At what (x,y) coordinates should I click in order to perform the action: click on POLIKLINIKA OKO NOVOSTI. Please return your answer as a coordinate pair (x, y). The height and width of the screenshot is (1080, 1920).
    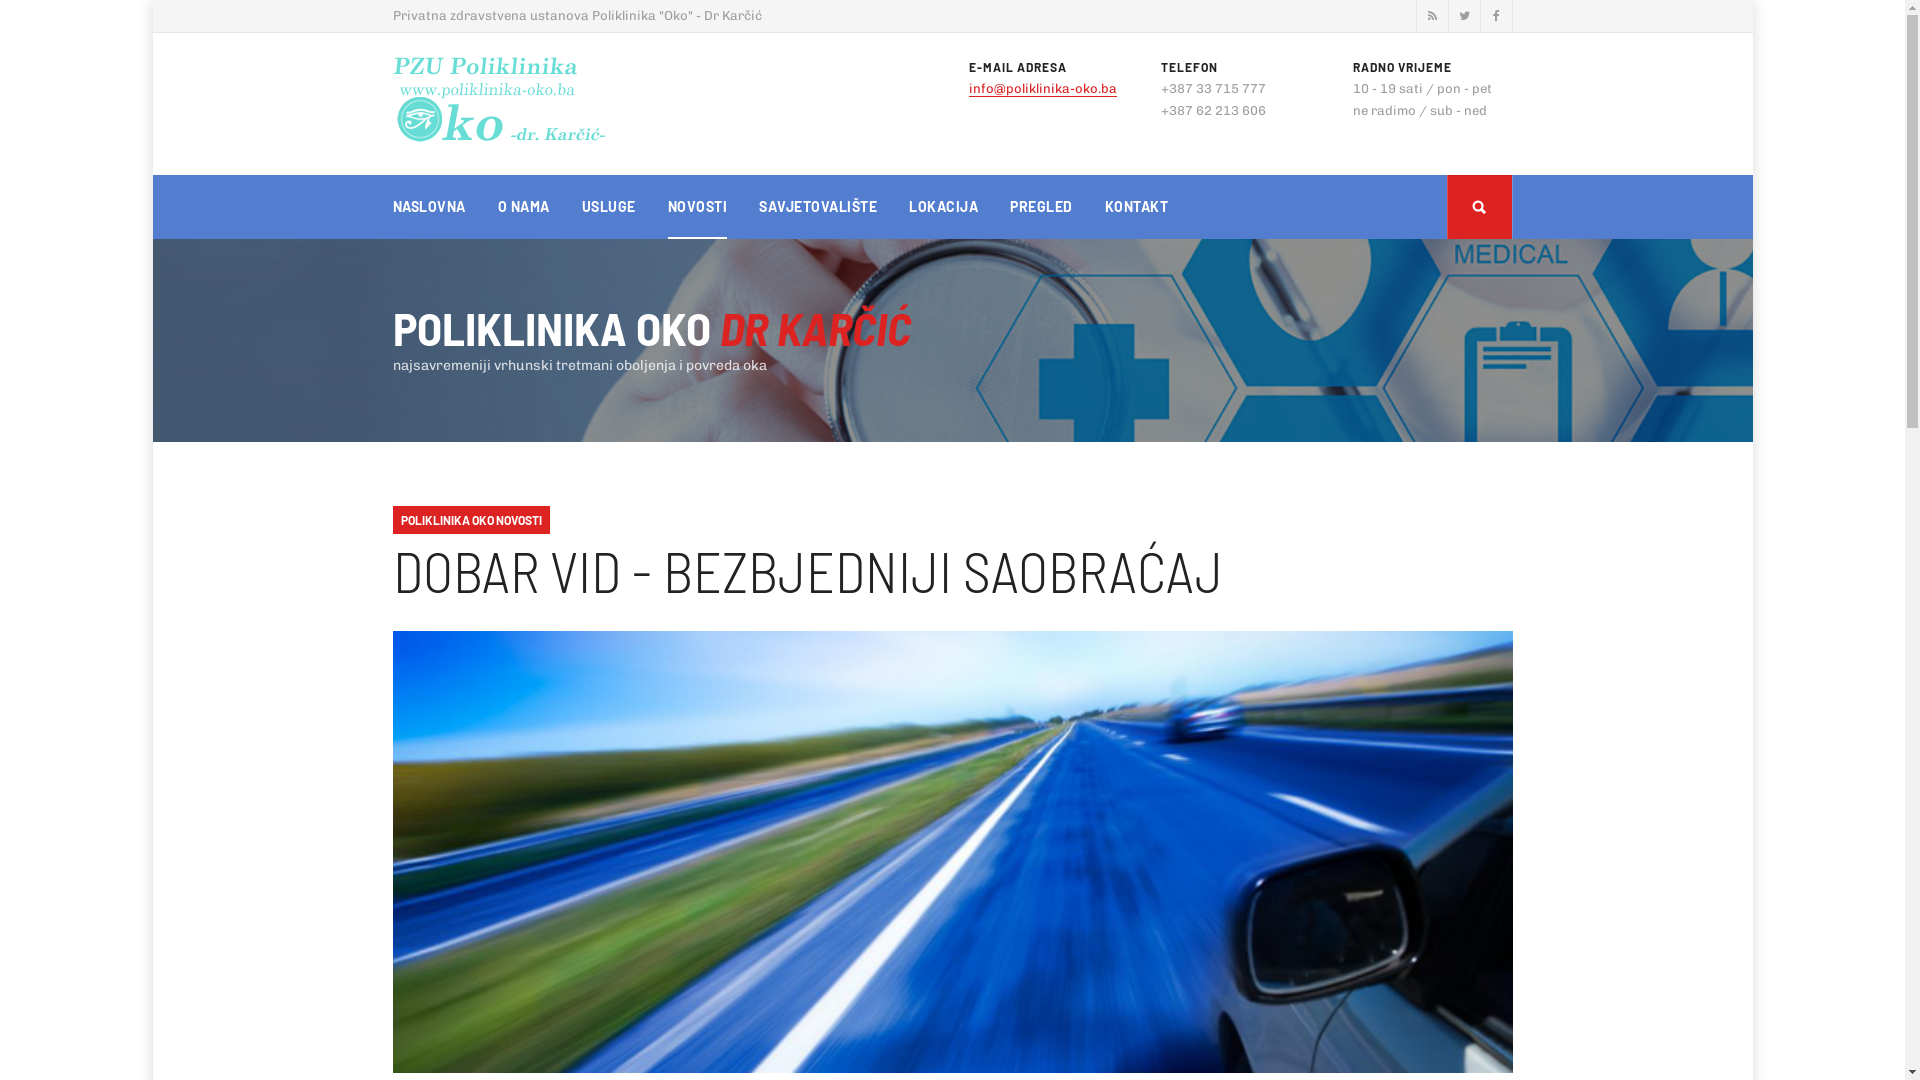
    Looking at the image, I should click on (470, 520).